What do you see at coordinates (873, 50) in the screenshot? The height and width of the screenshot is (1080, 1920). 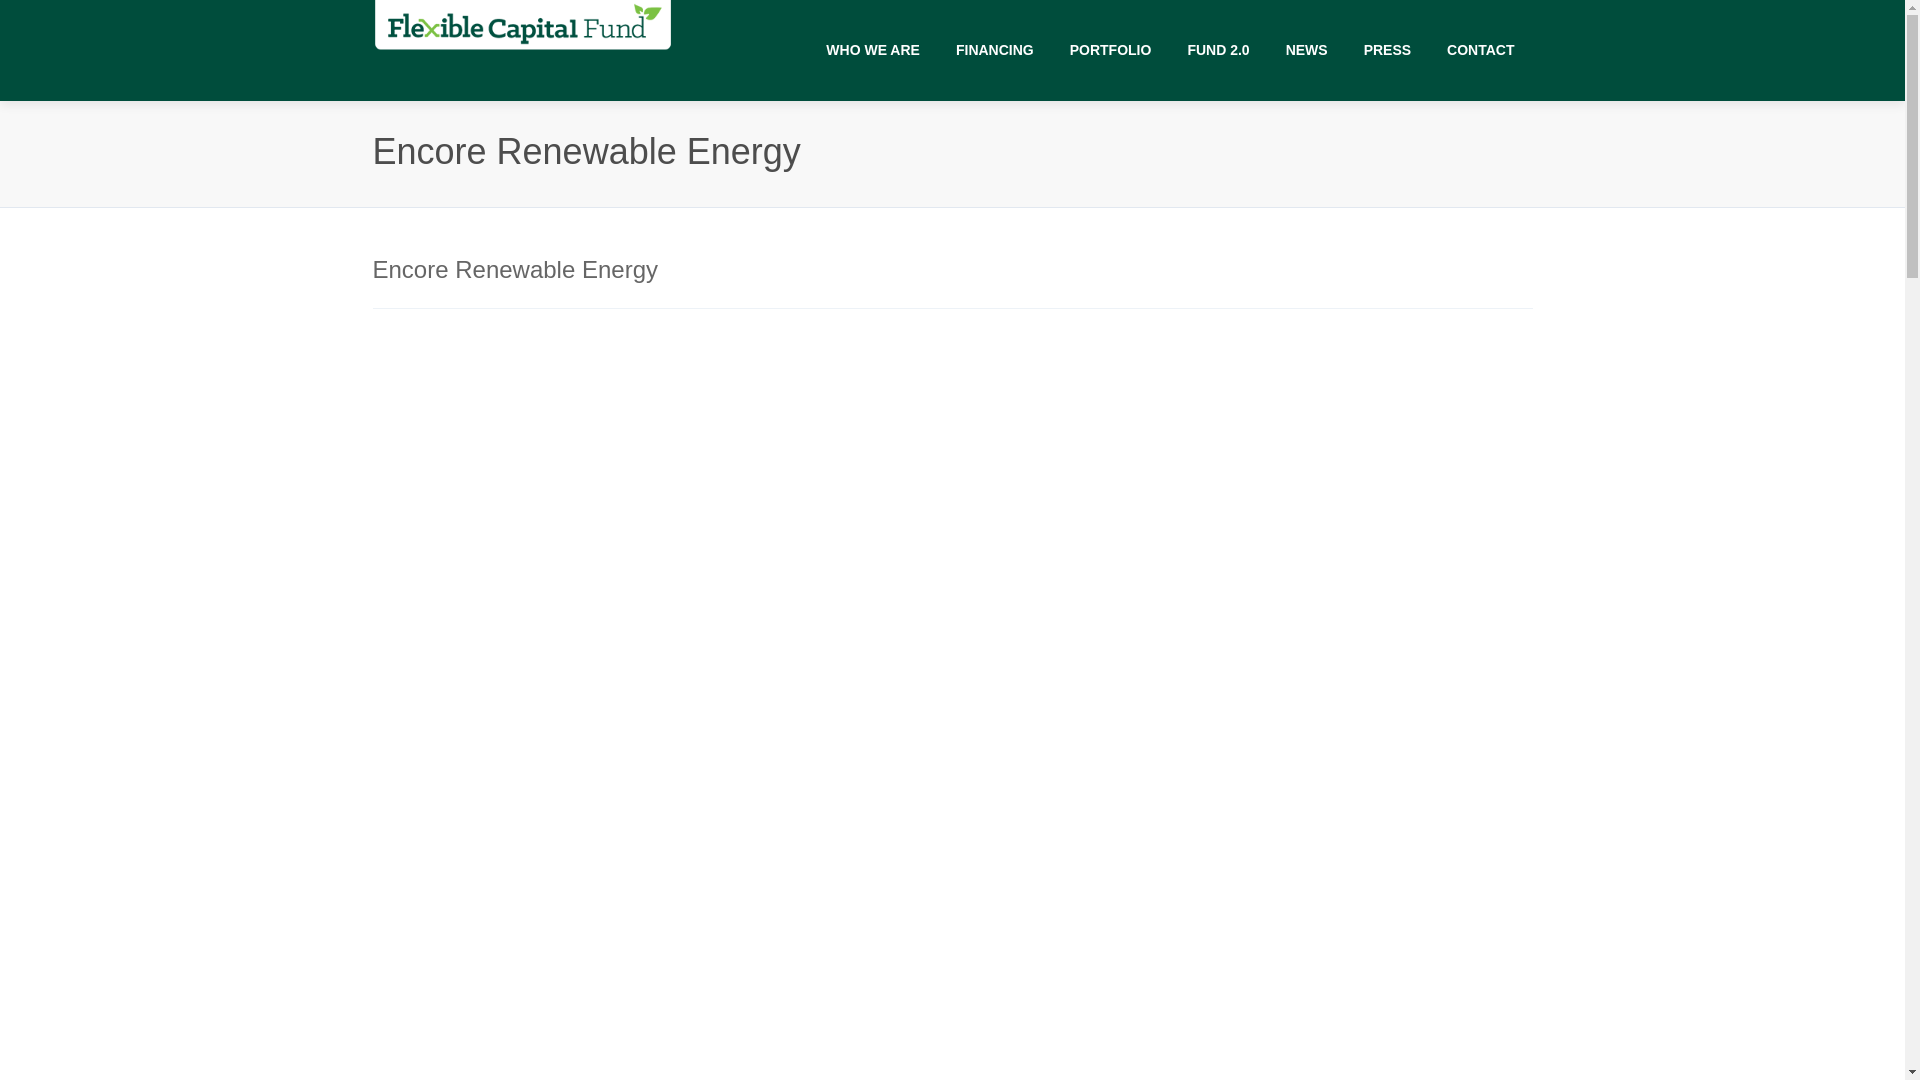 I see `WHO WE ARE` at bounding box center [873, 50].